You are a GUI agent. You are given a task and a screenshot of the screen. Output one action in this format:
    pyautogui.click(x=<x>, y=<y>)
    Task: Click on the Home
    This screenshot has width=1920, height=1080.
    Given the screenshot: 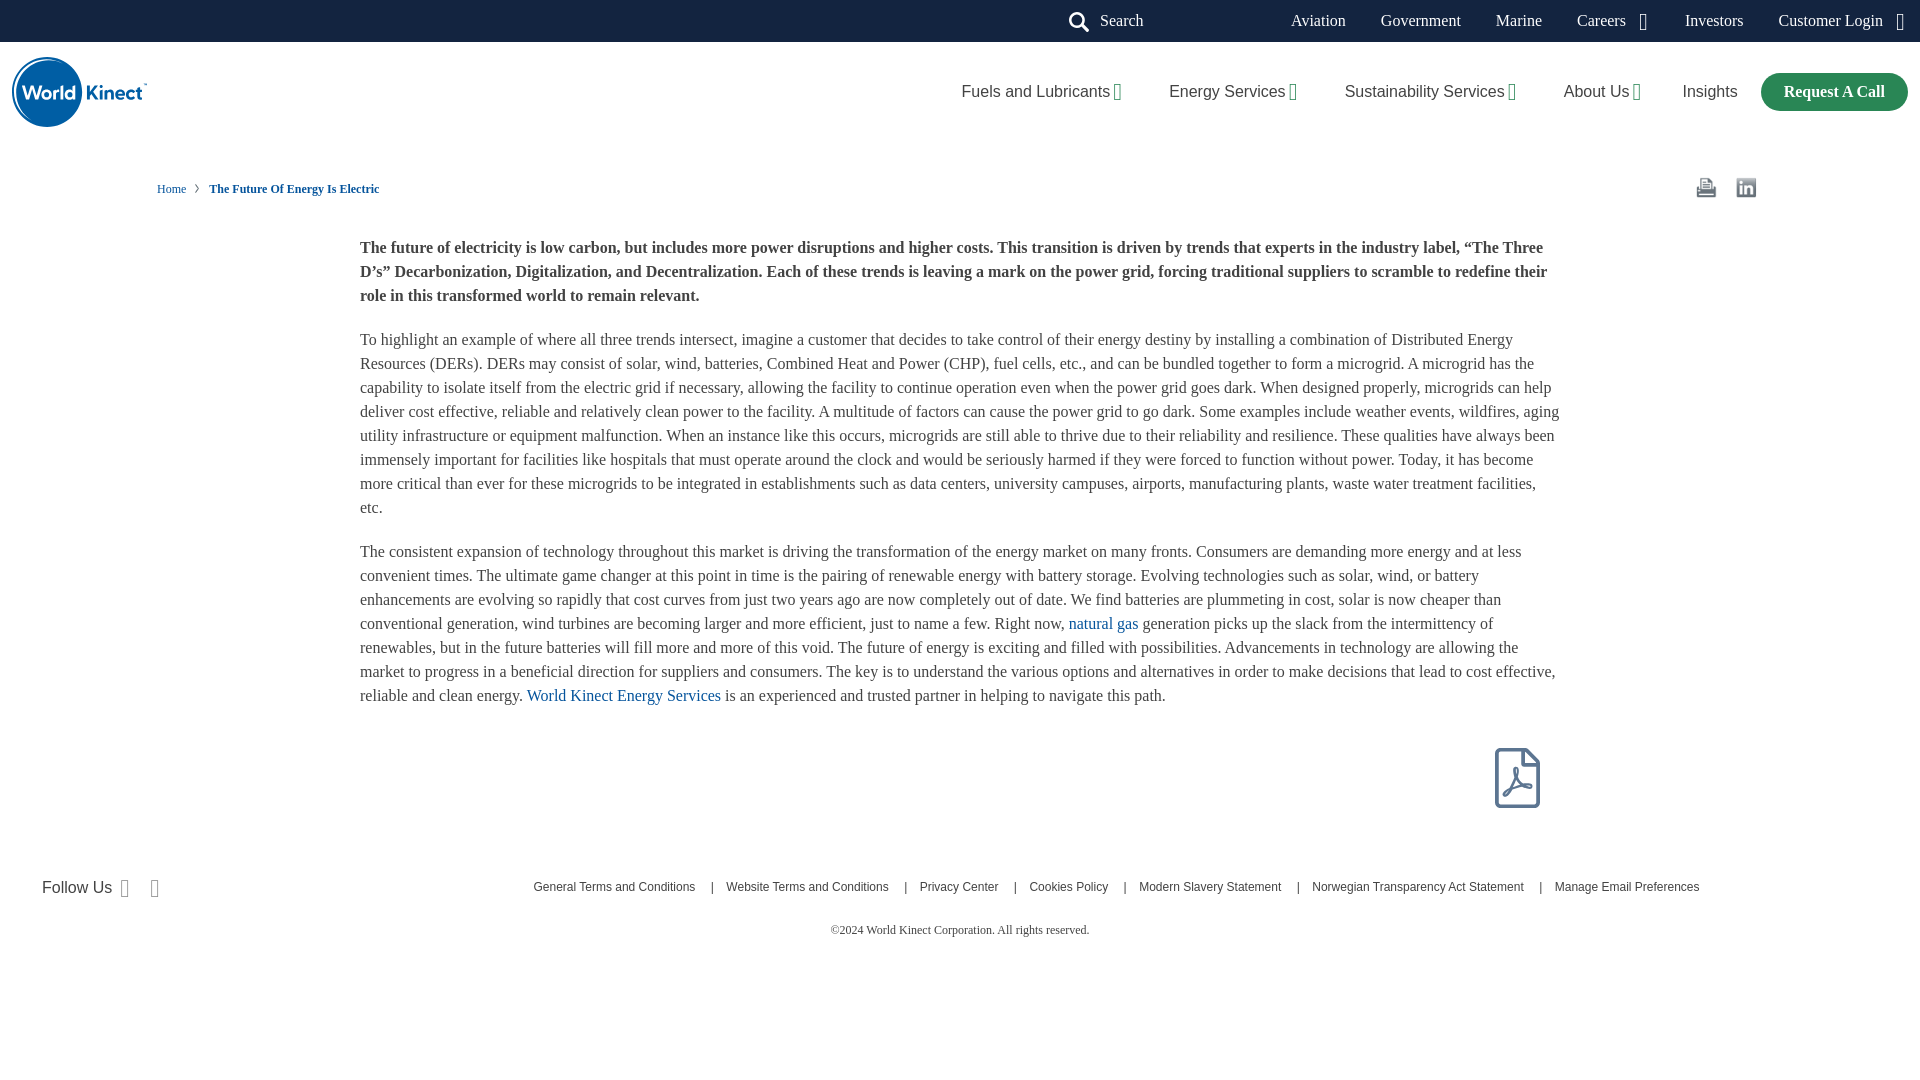 What is the action you would take?
    pyautogui.click(x=79, y=92)
    